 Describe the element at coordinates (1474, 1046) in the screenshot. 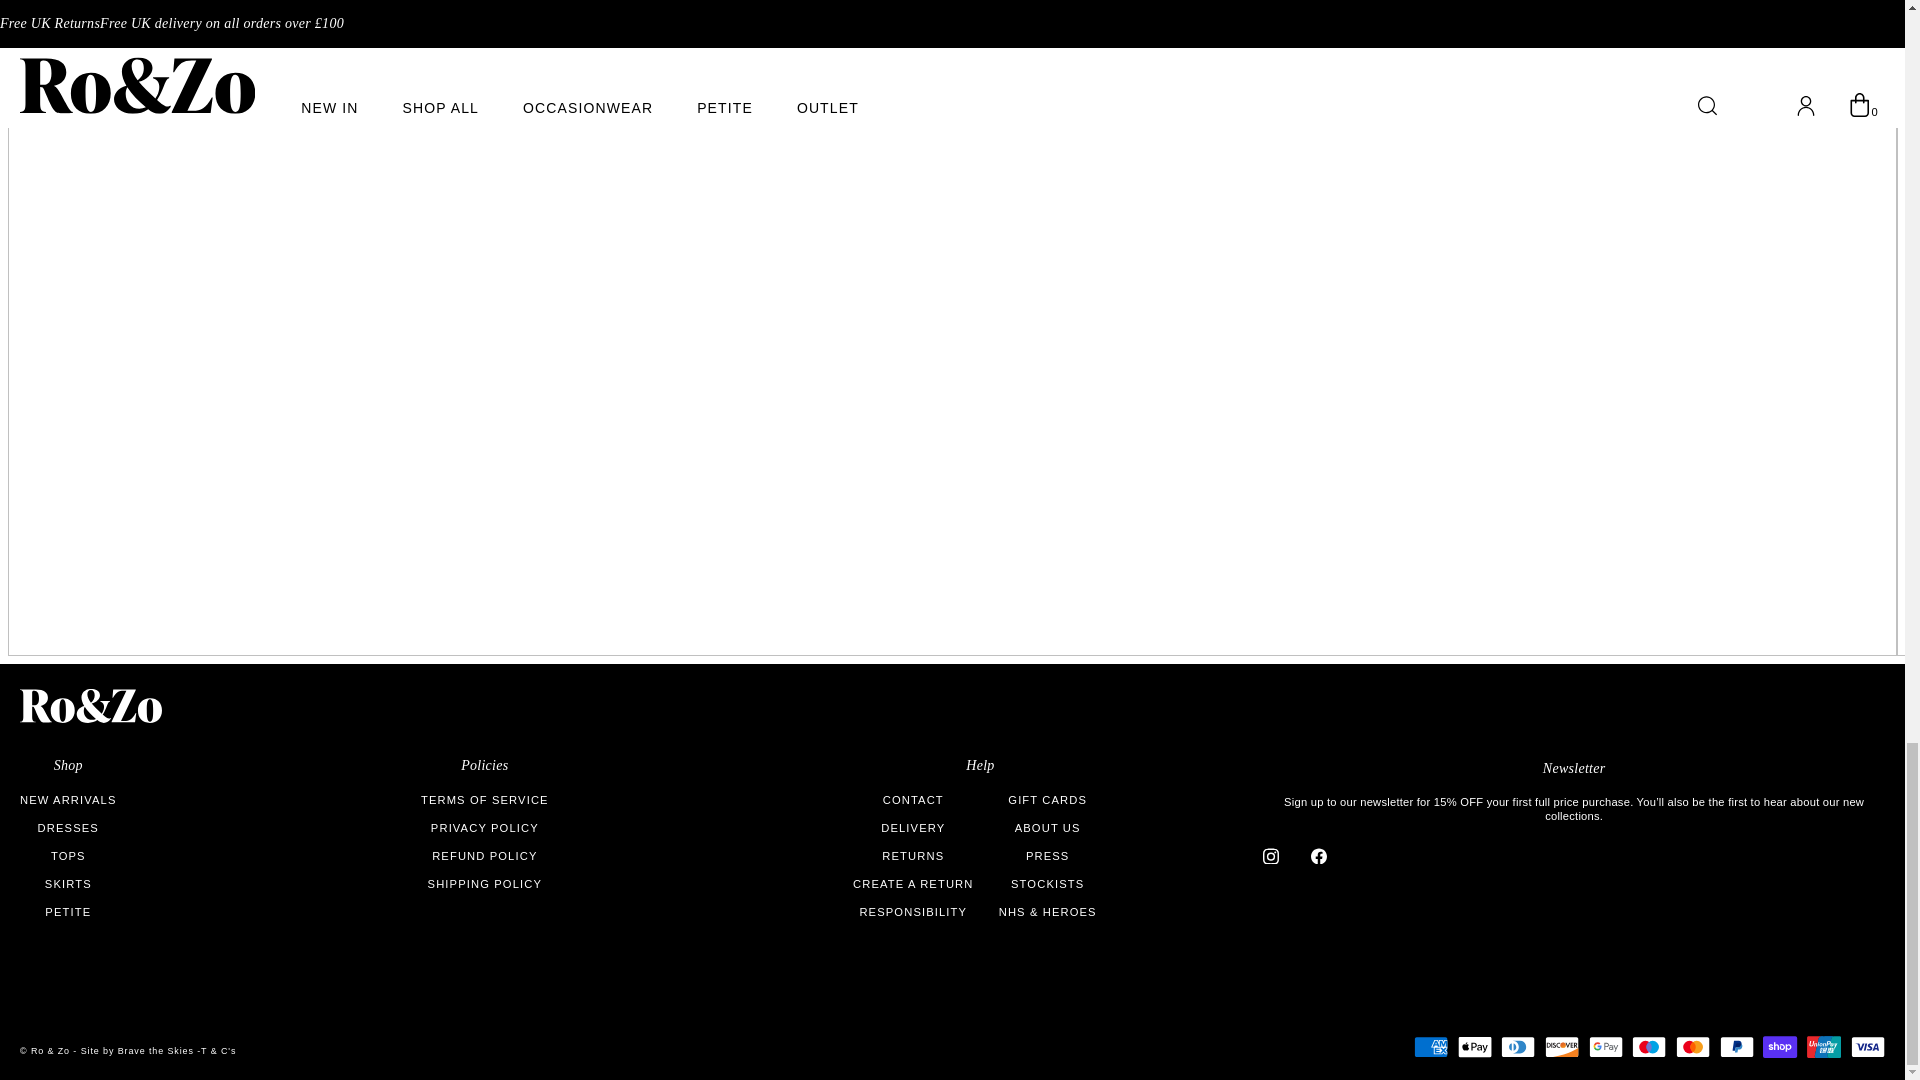

I see `Apple Pay` at that location.